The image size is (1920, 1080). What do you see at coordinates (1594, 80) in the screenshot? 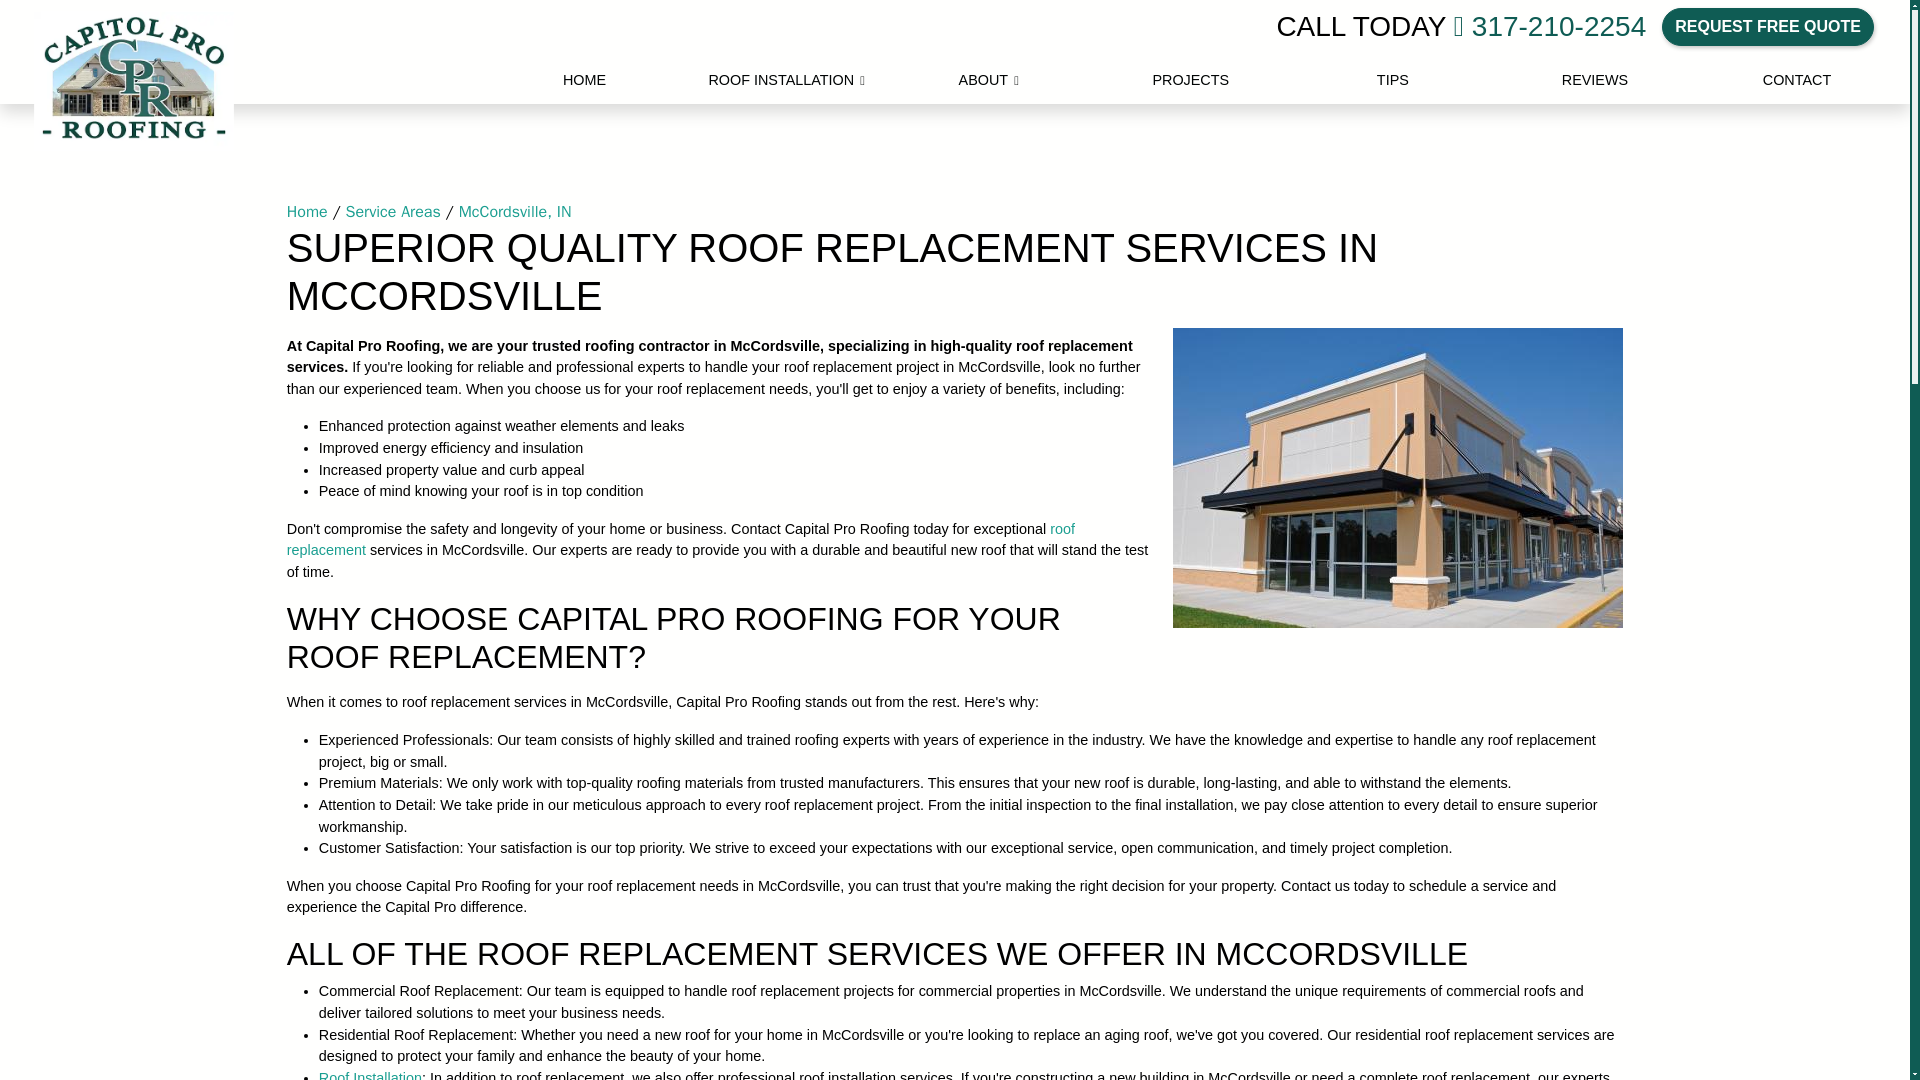
I see `REVIEWS` at bounding box center [1594, 80].